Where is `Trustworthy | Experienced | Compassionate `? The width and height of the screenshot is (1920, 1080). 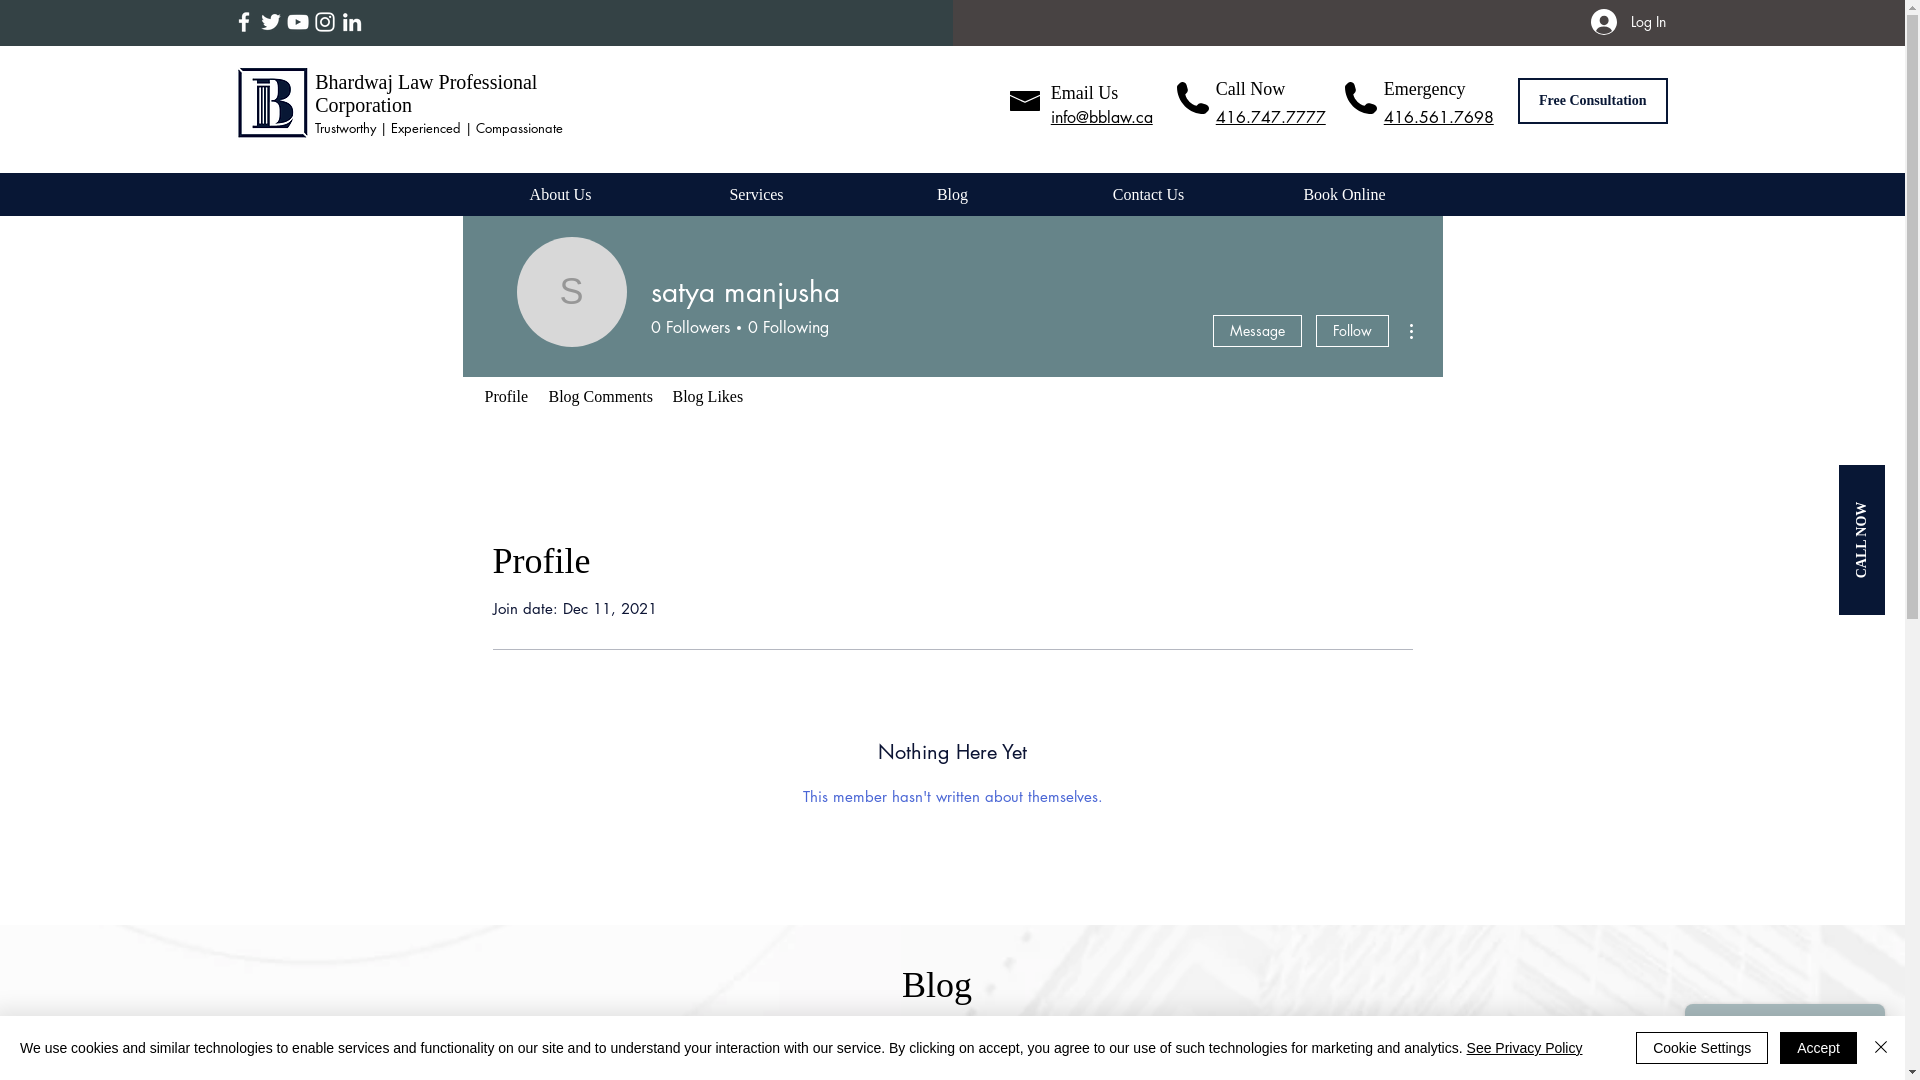
Trustworthy | Experienced | Compassionate  is located at coordinates (441, 128).